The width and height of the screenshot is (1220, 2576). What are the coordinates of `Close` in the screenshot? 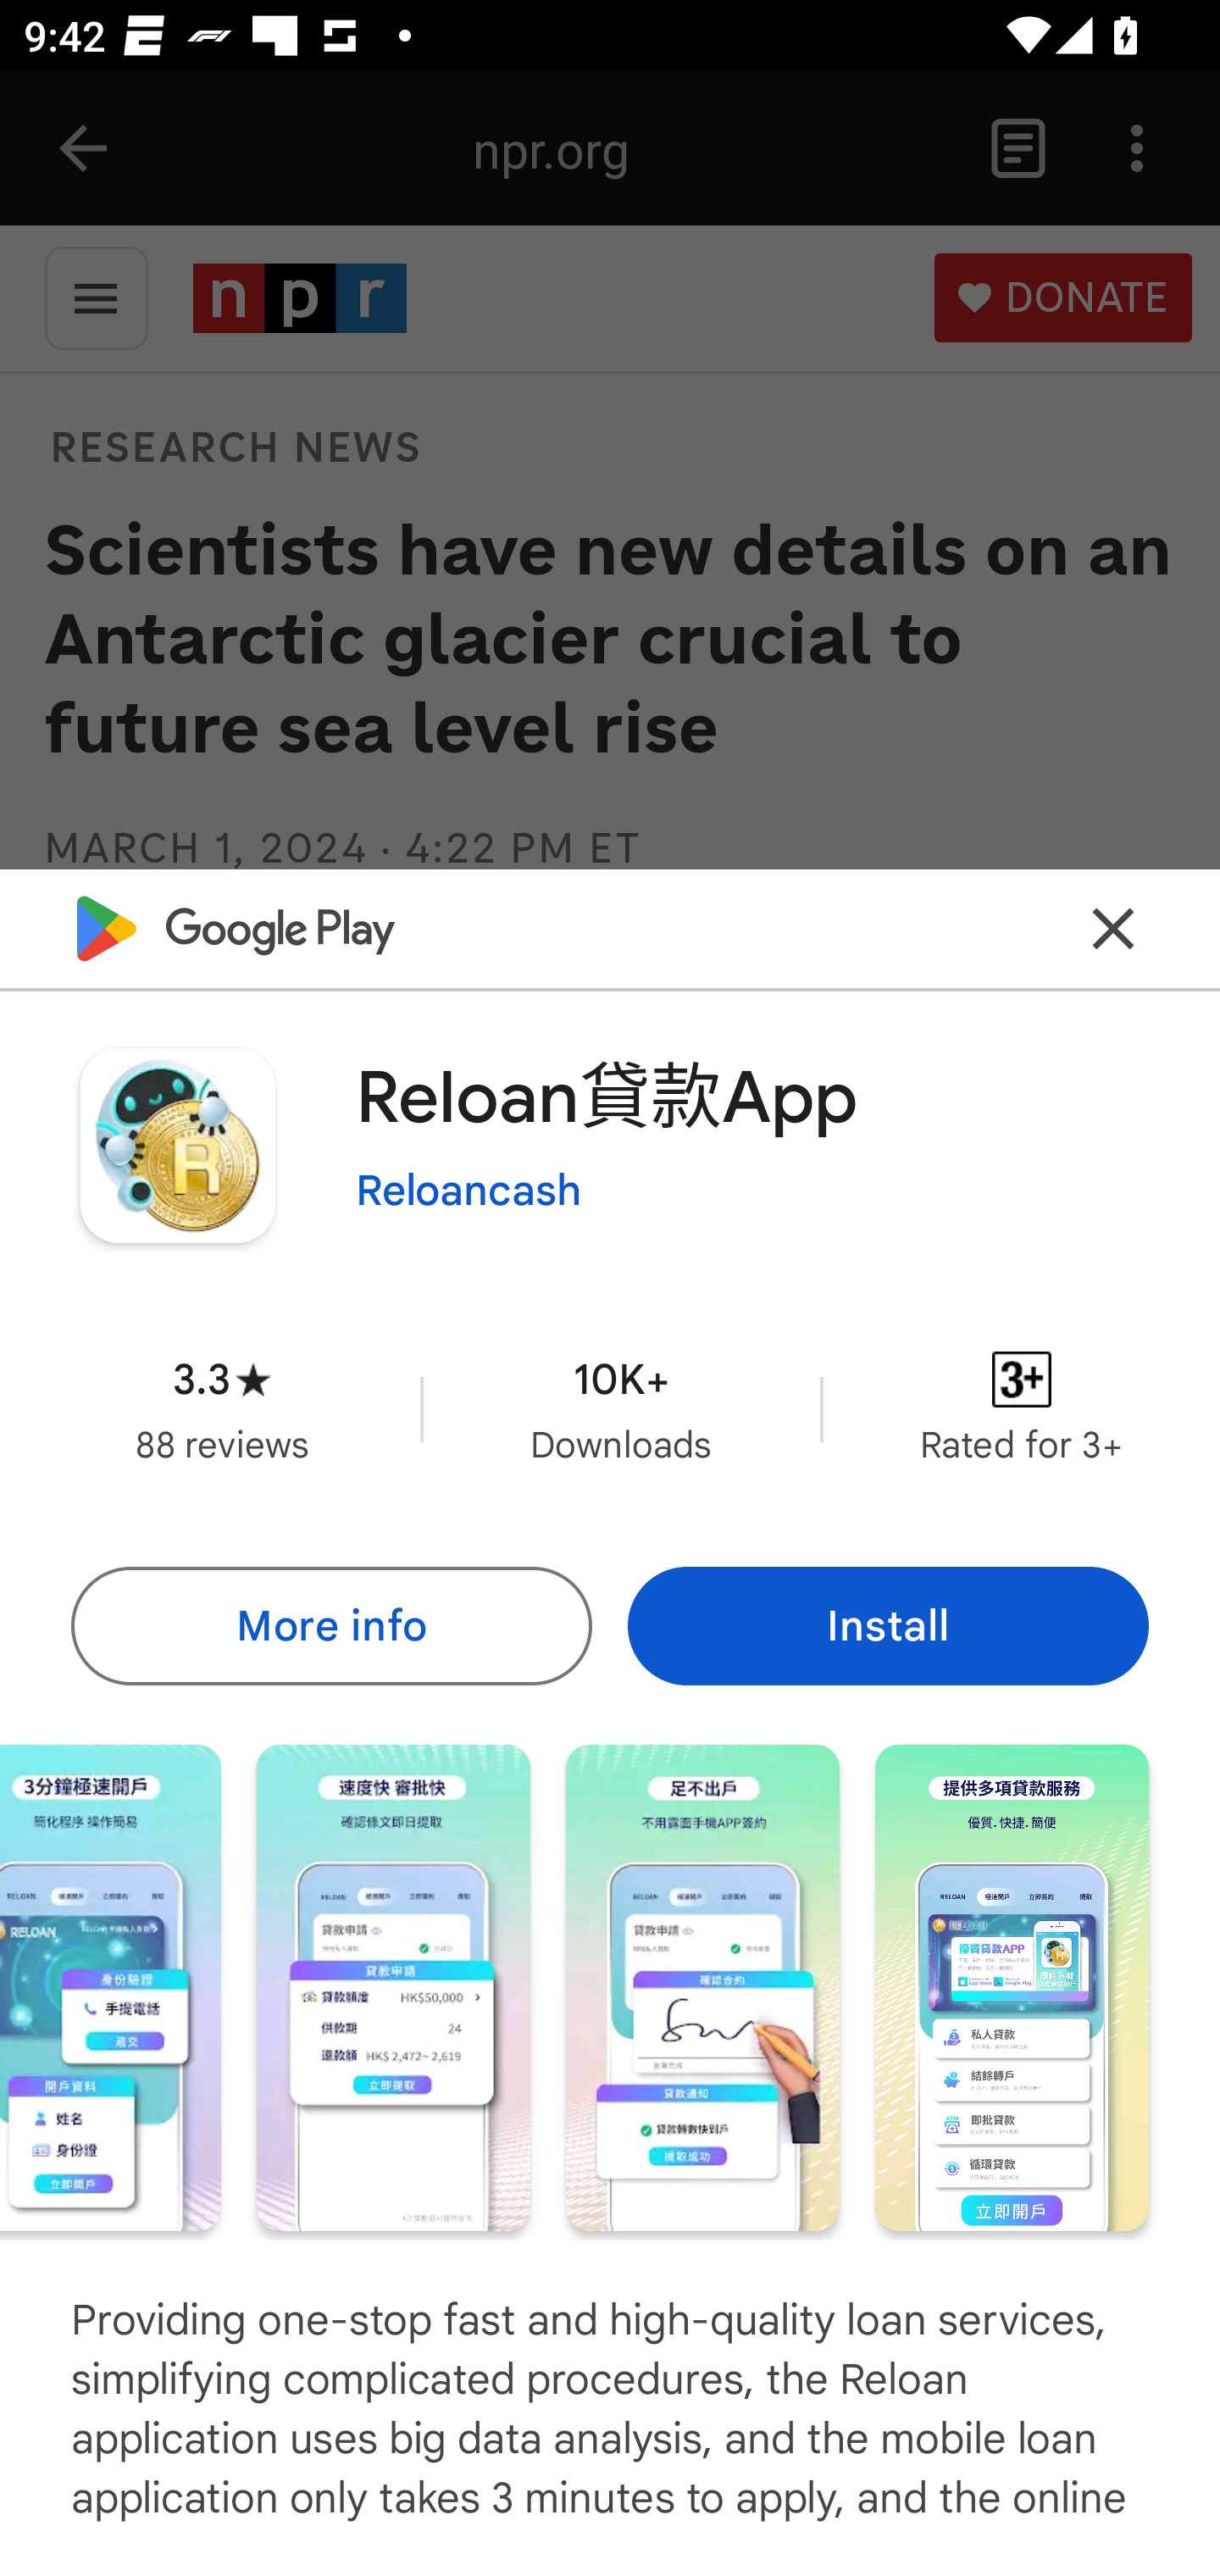 It's located at (1113, 930).